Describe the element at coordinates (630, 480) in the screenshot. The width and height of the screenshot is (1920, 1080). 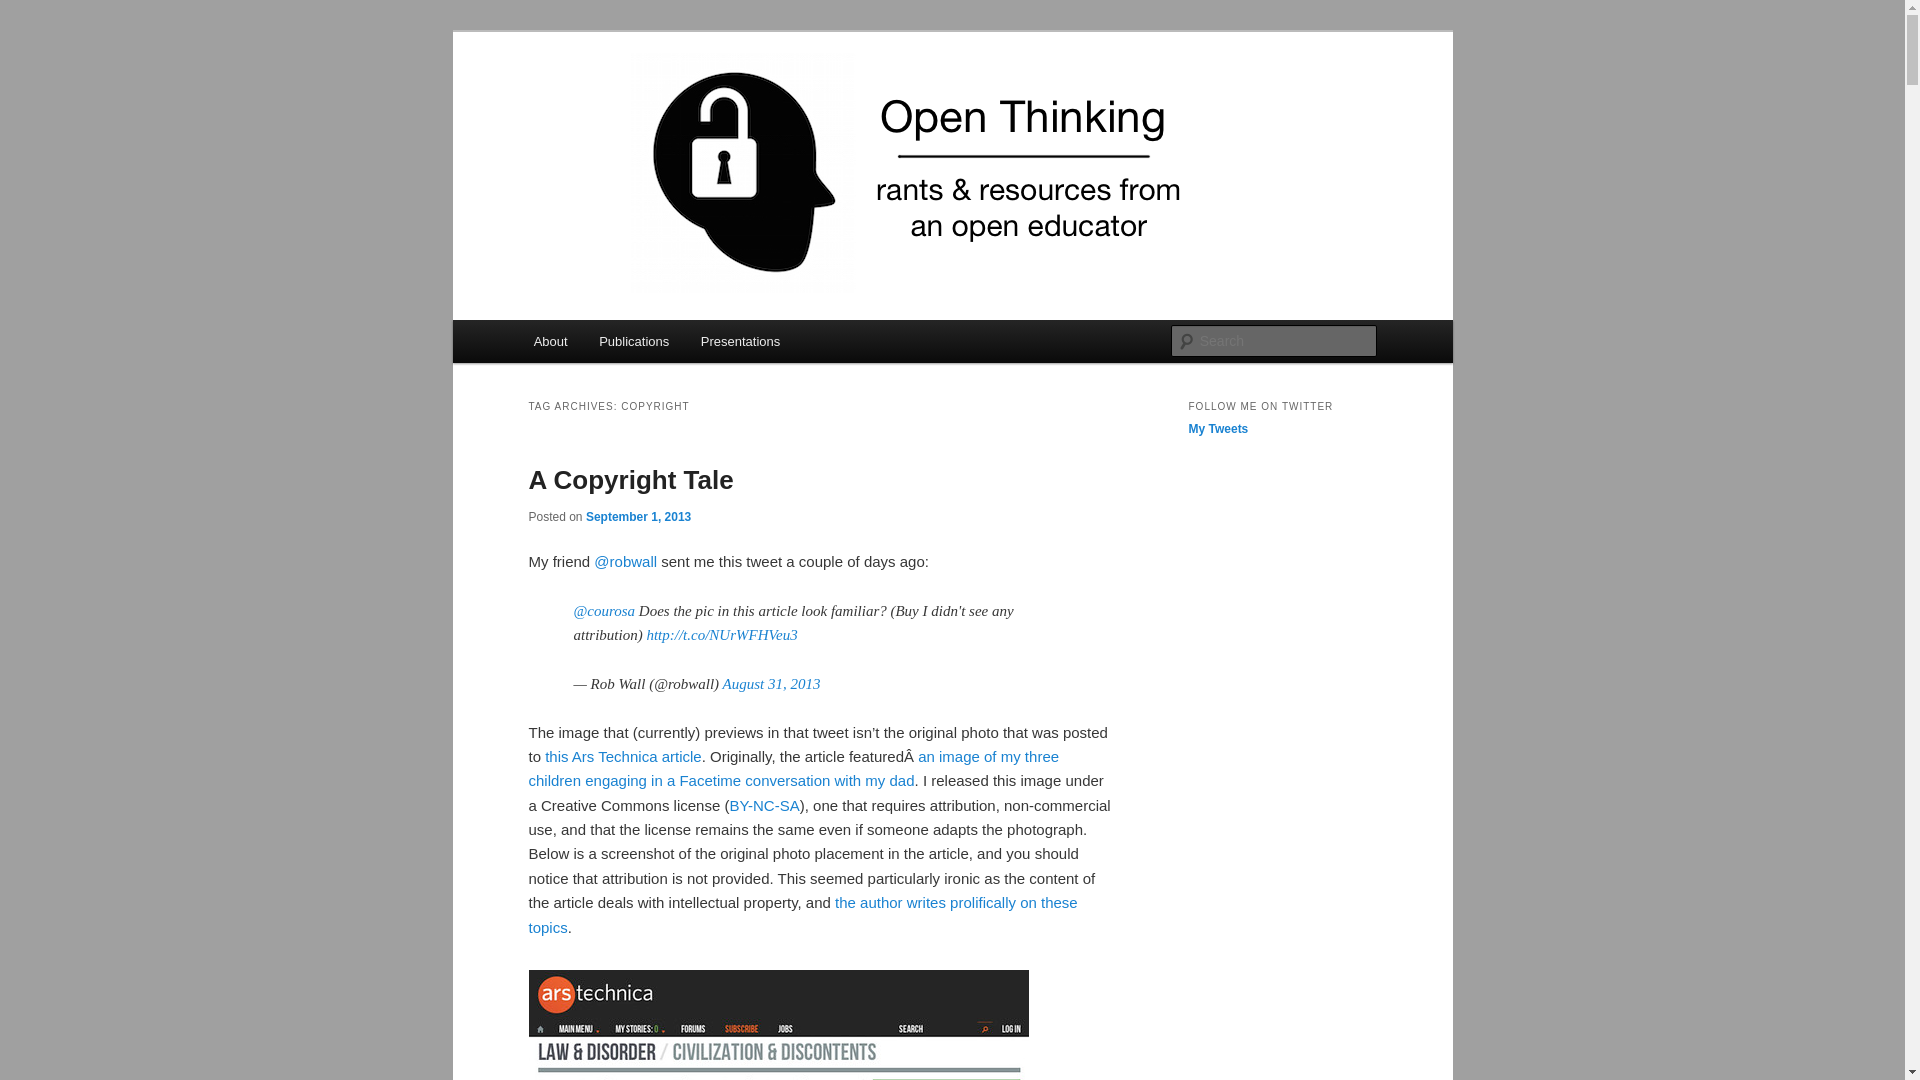
I see `A Copyright Tale` at that location.